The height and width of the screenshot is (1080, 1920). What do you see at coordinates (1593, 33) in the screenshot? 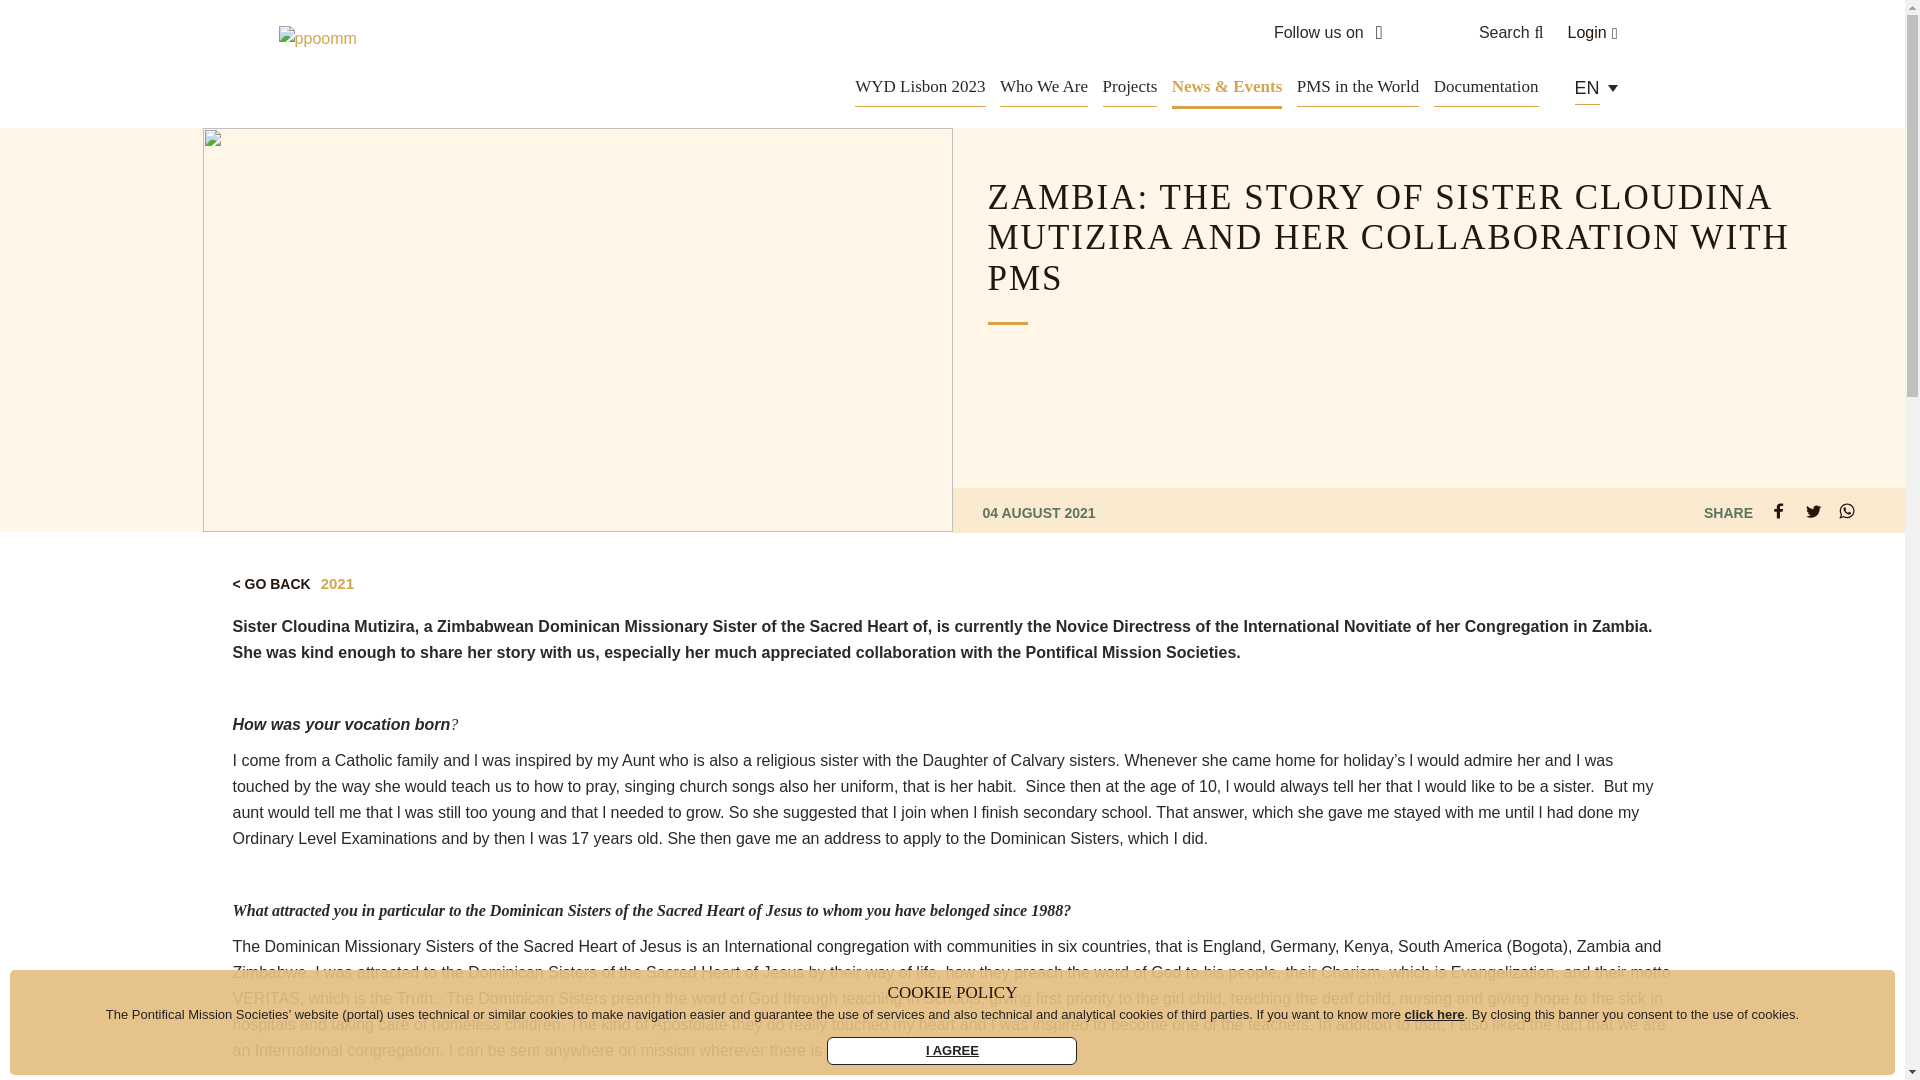
I see `Login` at bounding box center [1593, 33].